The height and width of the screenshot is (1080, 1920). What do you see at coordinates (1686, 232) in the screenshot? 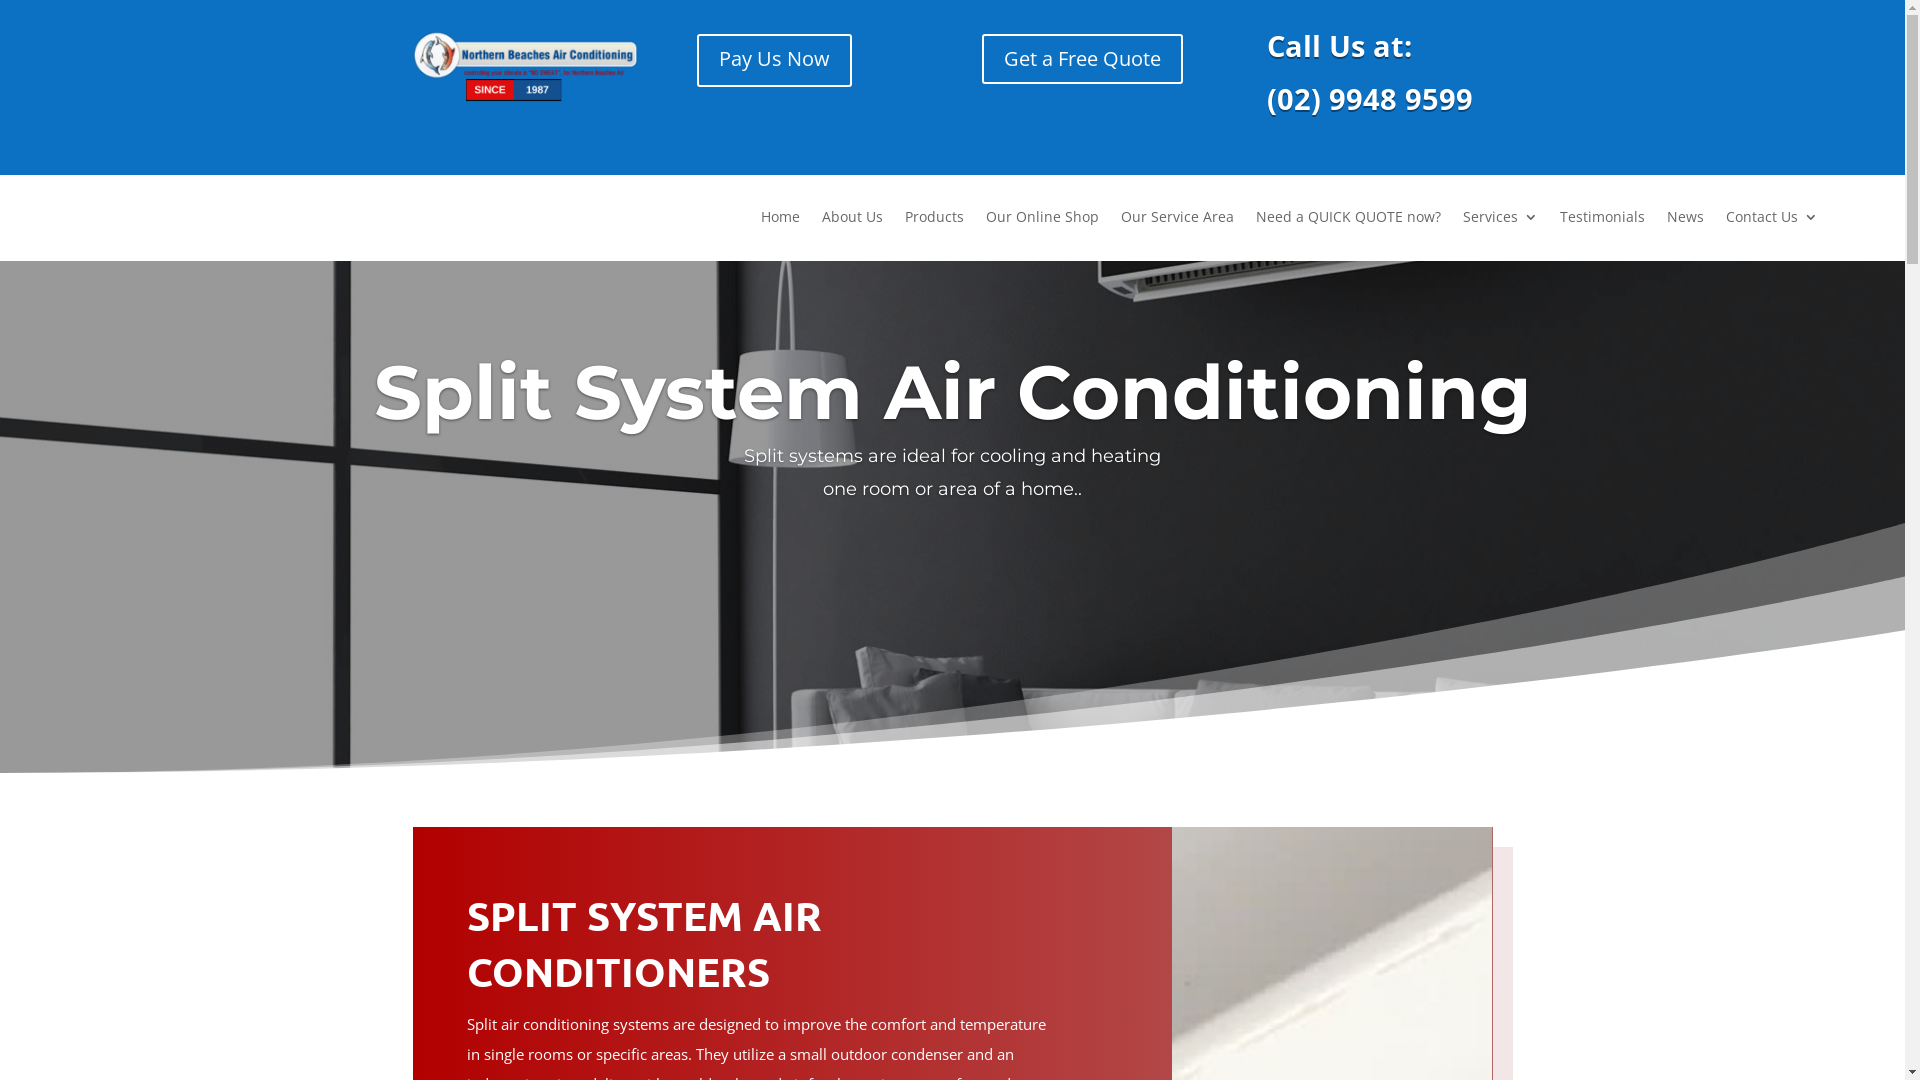
I see `News` at bounding box center [1686, 232].